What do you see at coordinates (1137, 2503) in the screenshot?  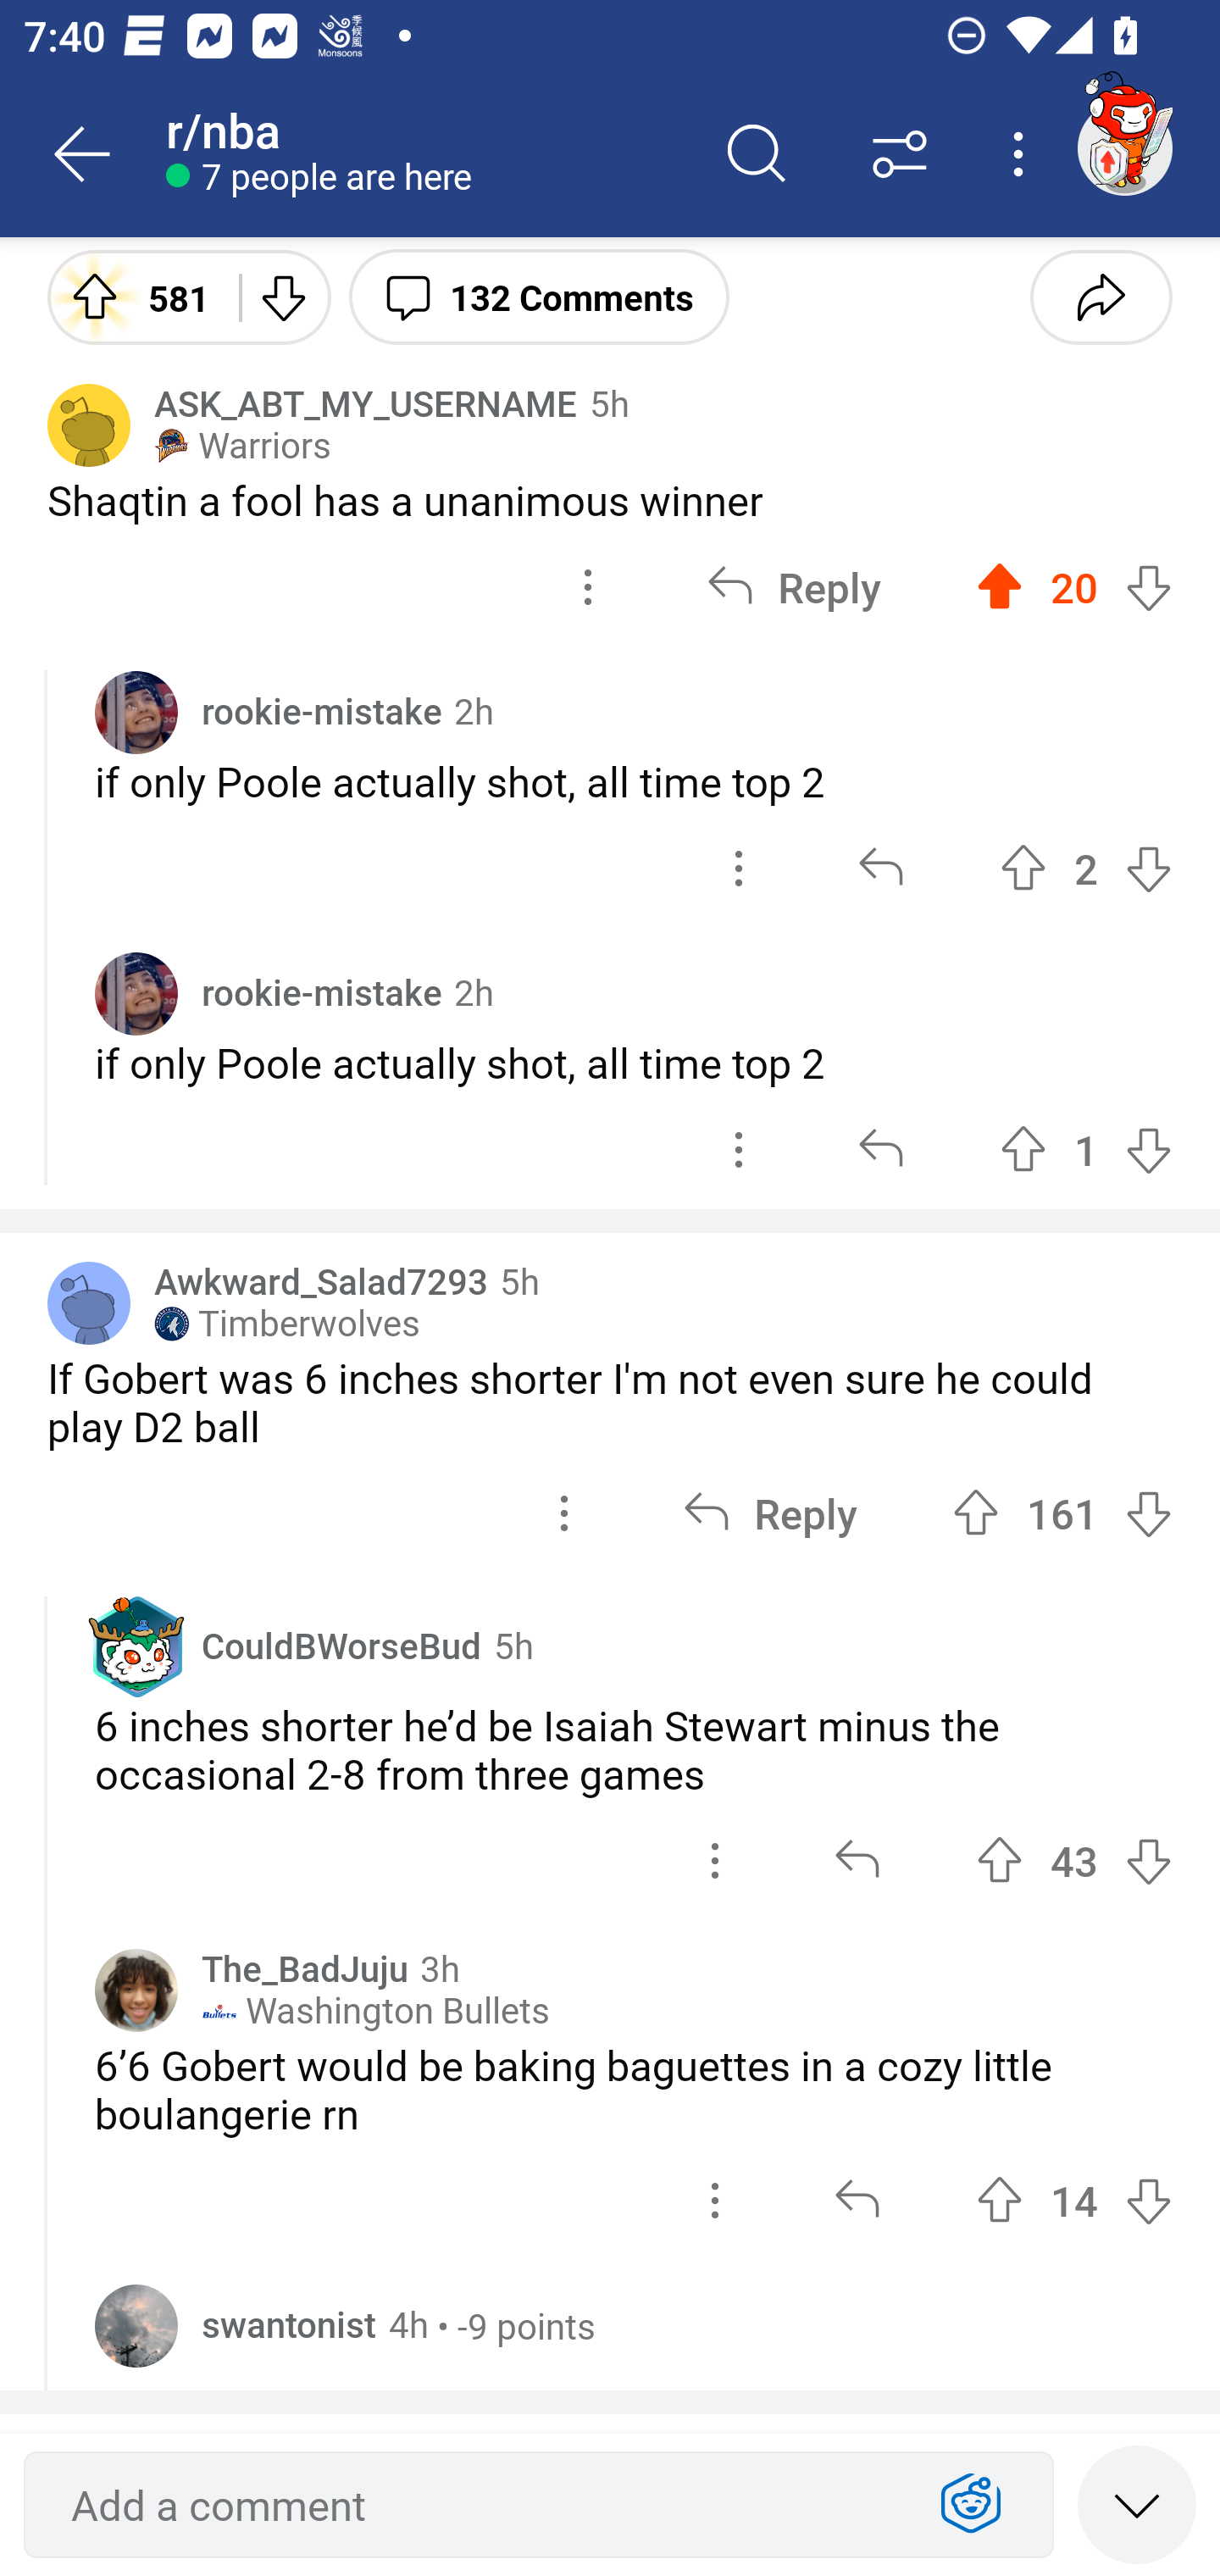 I see `Speed read` at bounding box center [1137, 2503].